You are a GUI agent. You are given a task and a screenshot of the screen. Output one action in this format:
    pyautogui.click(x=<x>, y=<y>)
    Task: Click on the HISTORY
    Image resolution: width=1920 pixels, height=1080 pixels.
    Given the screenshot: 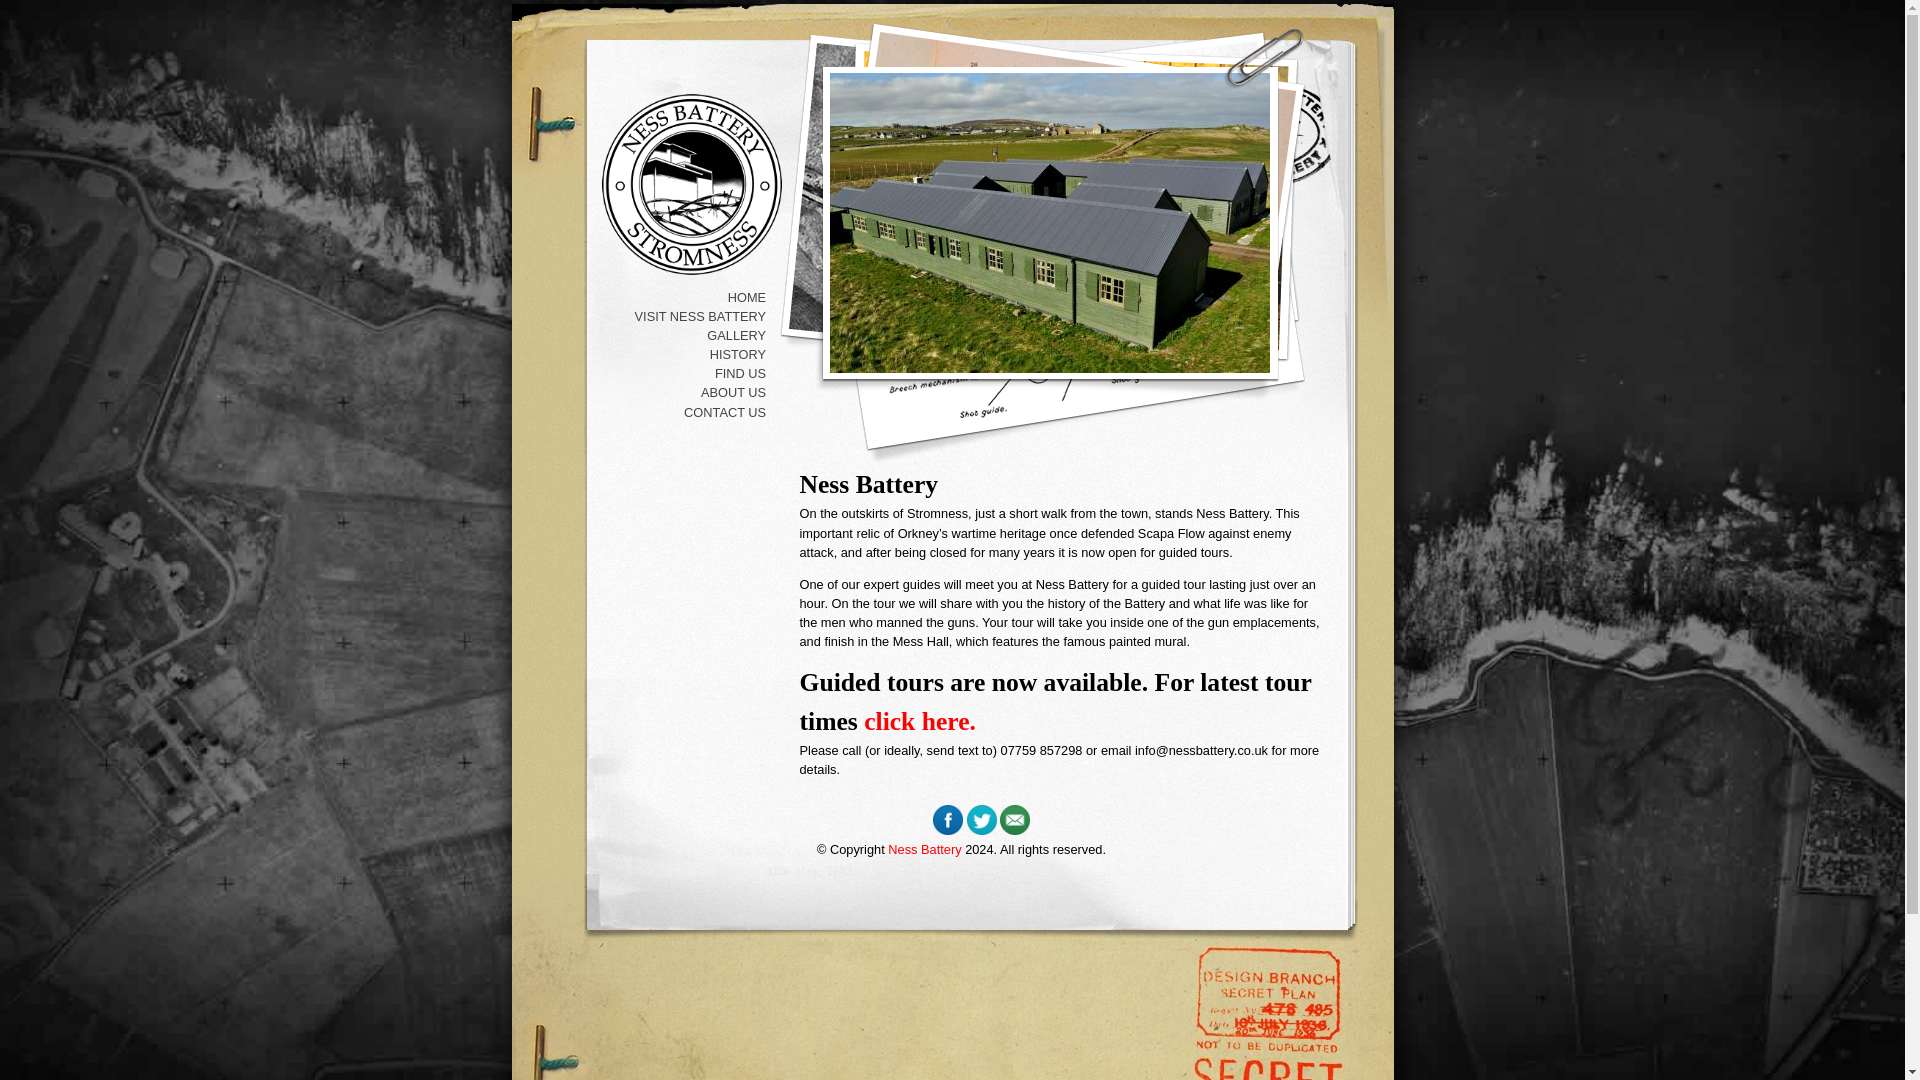 What is the action you would take?
    pyautogui.click(x=688, y=354)
    